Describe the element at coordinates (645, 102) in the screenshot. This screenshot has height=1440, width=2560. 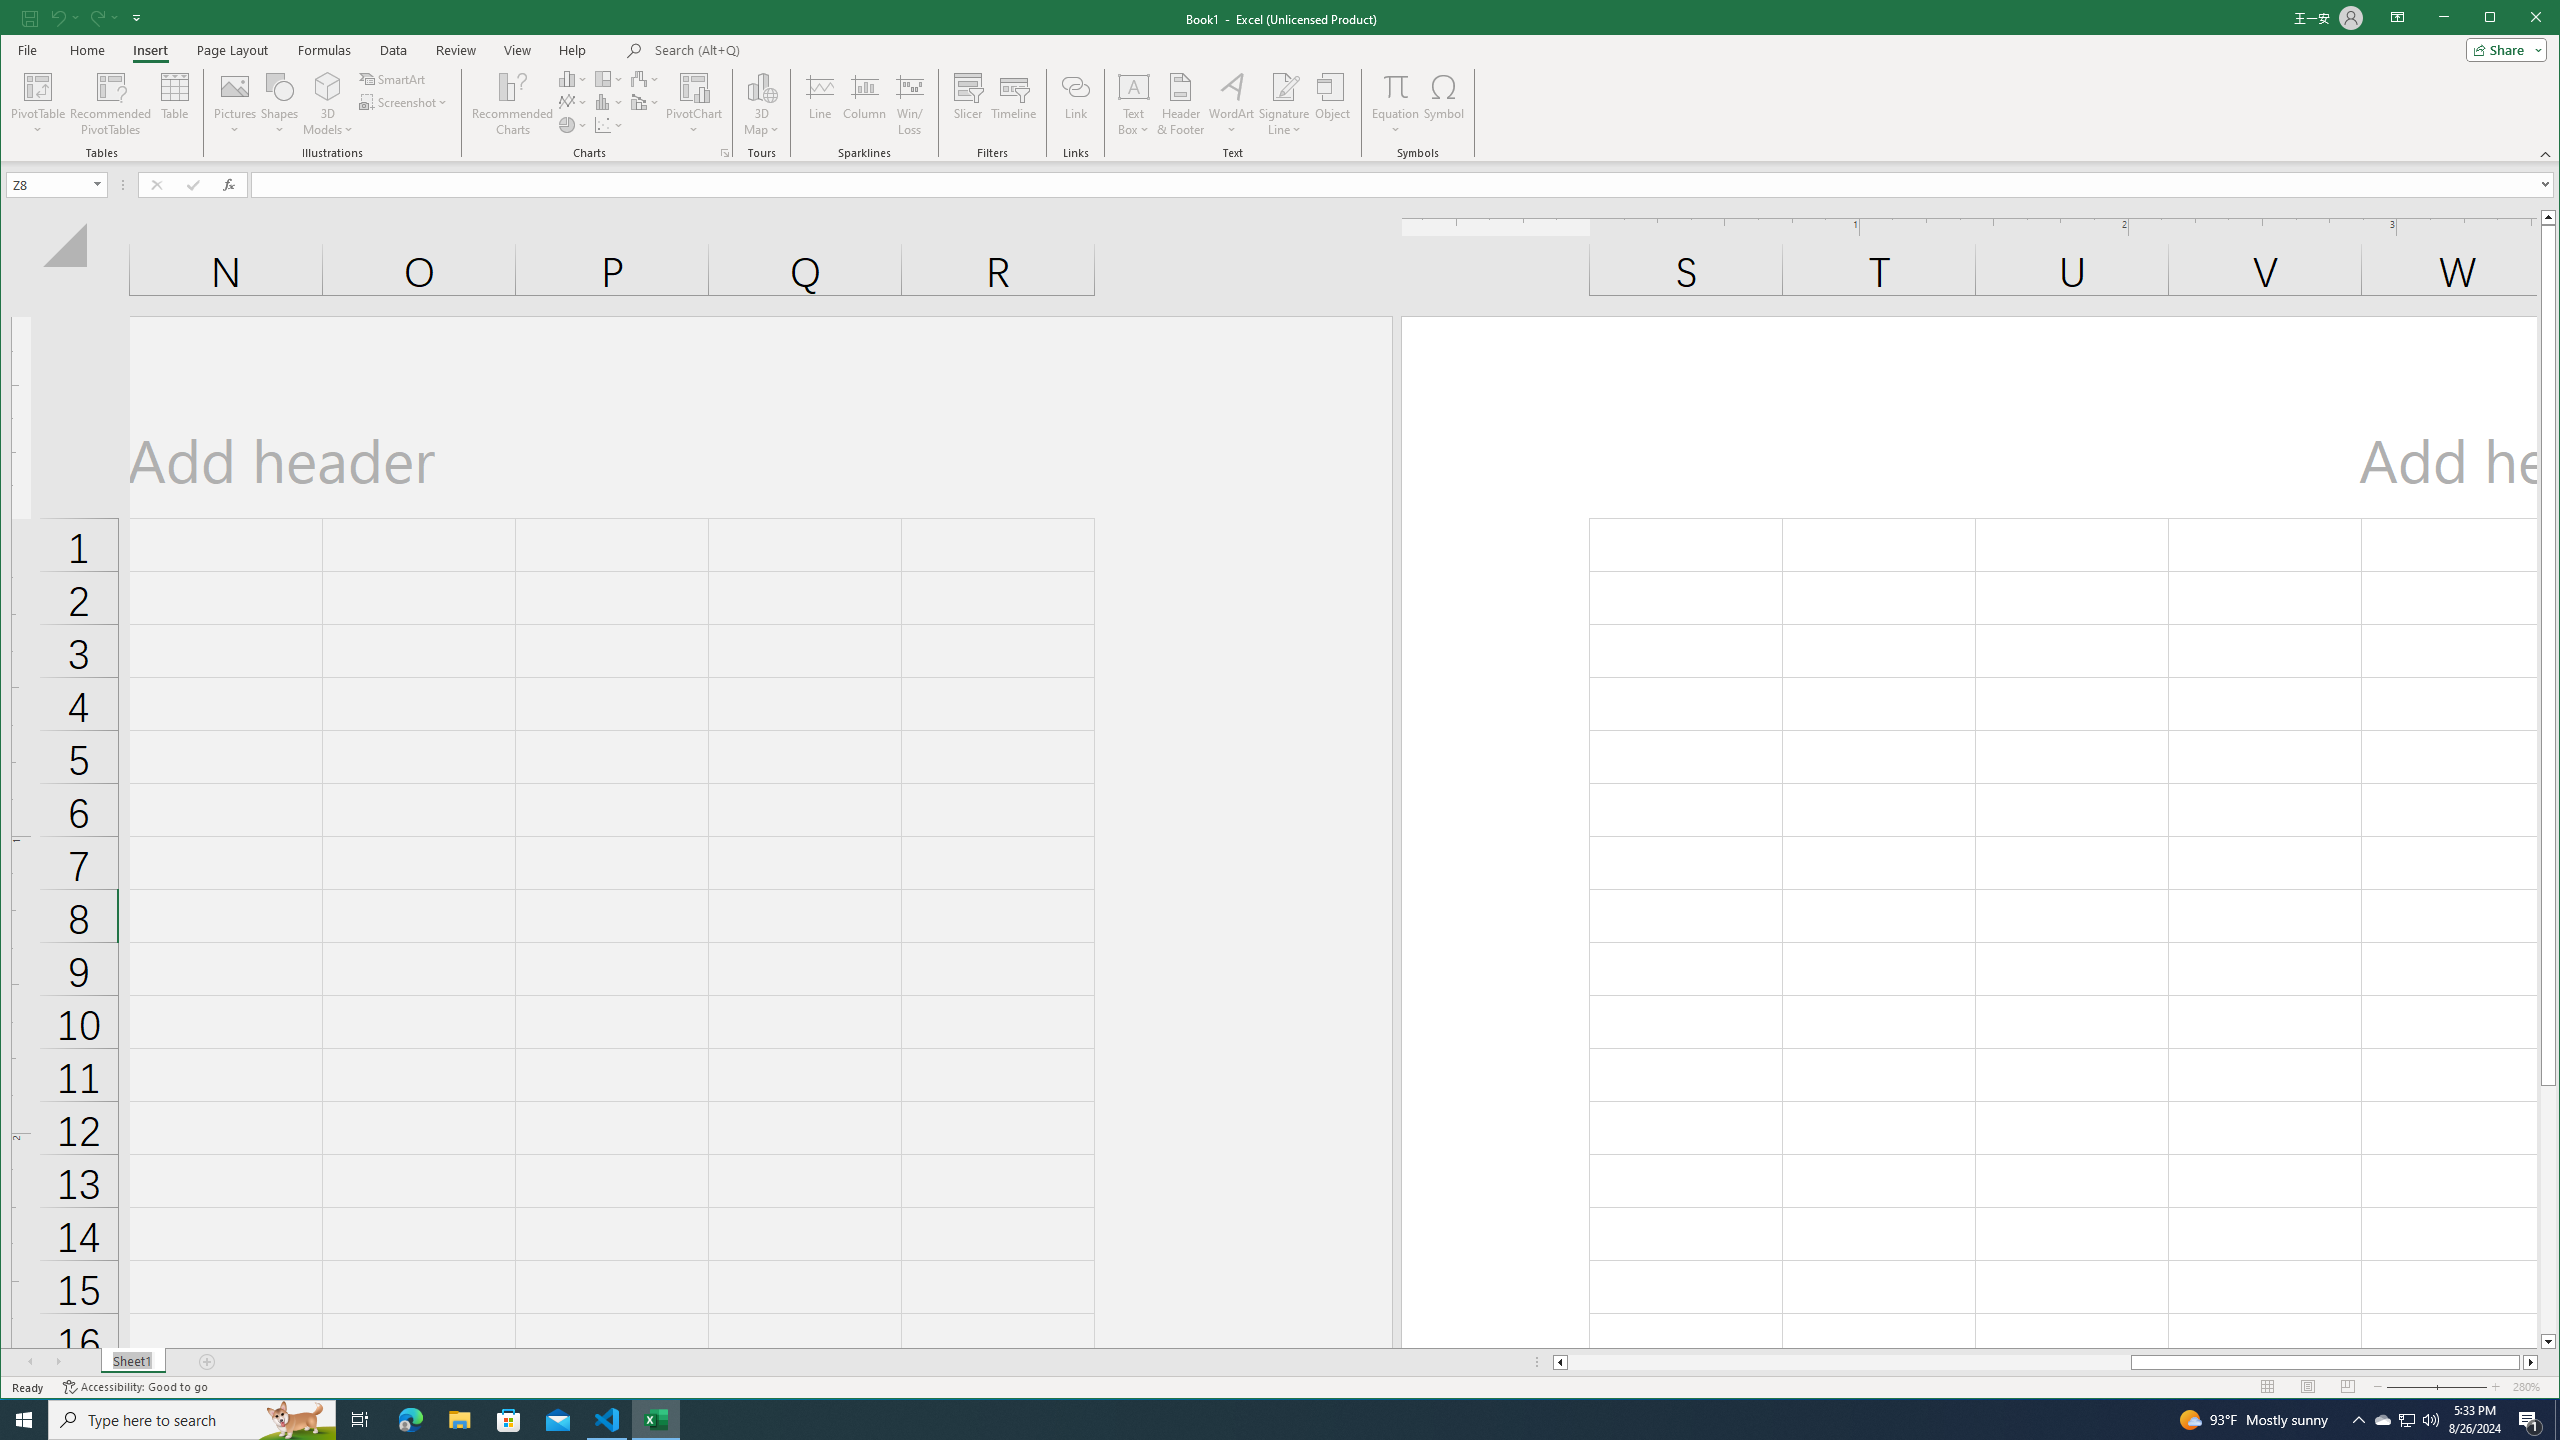
I see `Insert Combo Chart` at that location.